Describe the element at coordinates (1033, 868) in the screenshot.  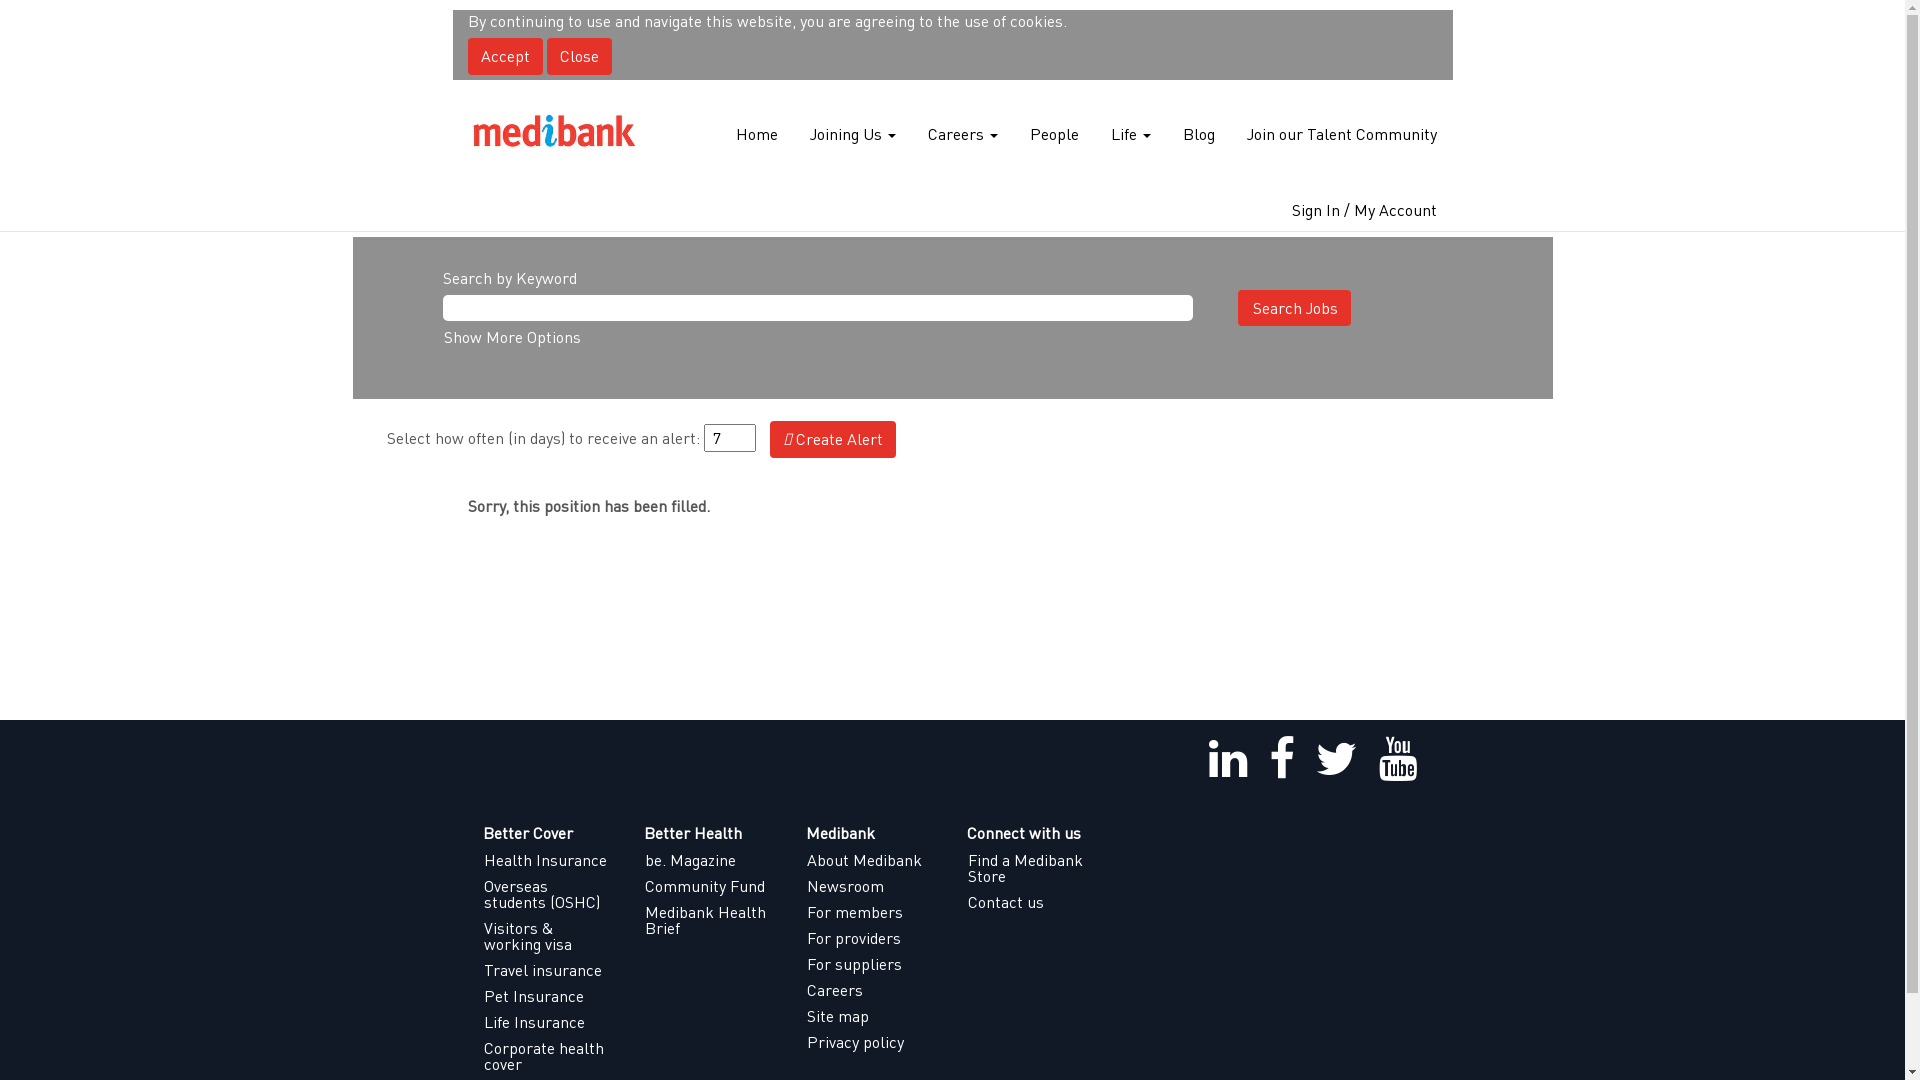
I see `Find a Medibank Store` at that location.